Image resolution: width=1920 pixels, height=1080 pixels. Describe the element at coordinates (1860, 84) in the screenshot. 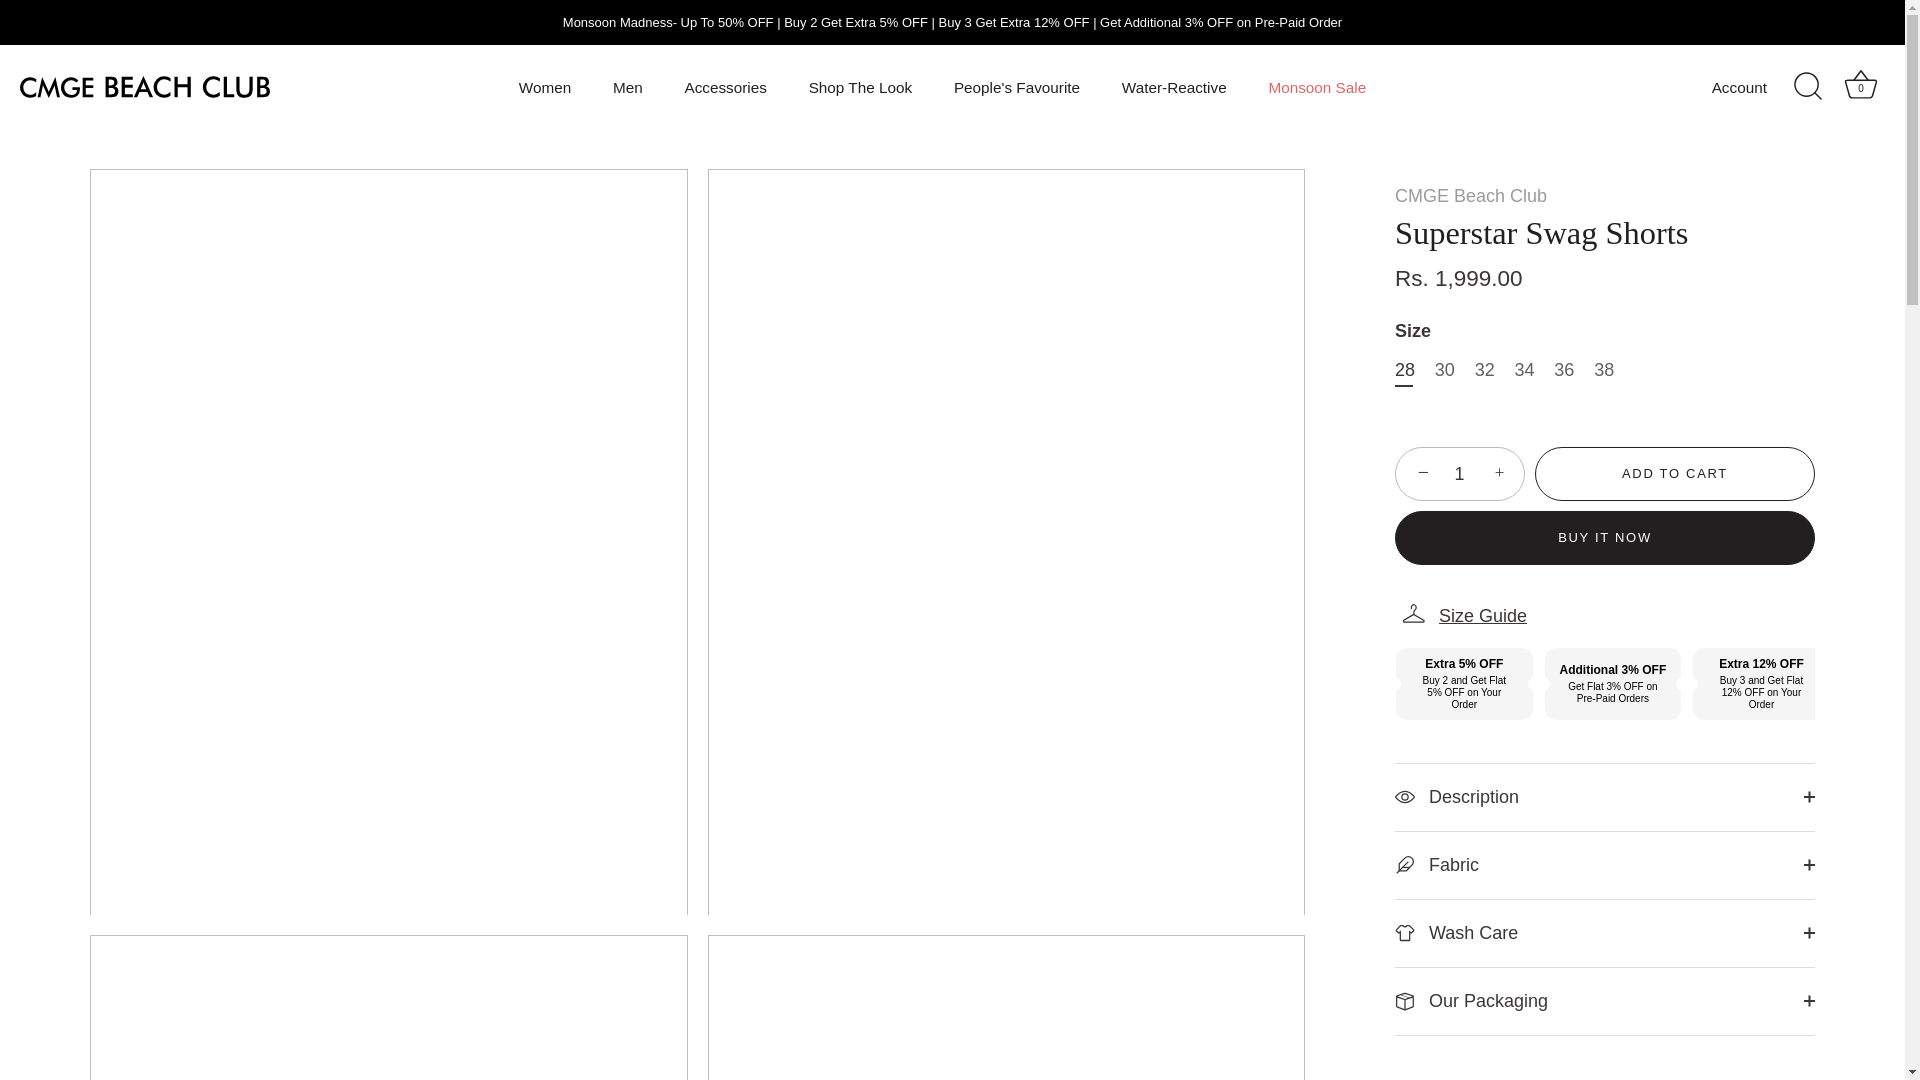

I see `Basket` at that location.